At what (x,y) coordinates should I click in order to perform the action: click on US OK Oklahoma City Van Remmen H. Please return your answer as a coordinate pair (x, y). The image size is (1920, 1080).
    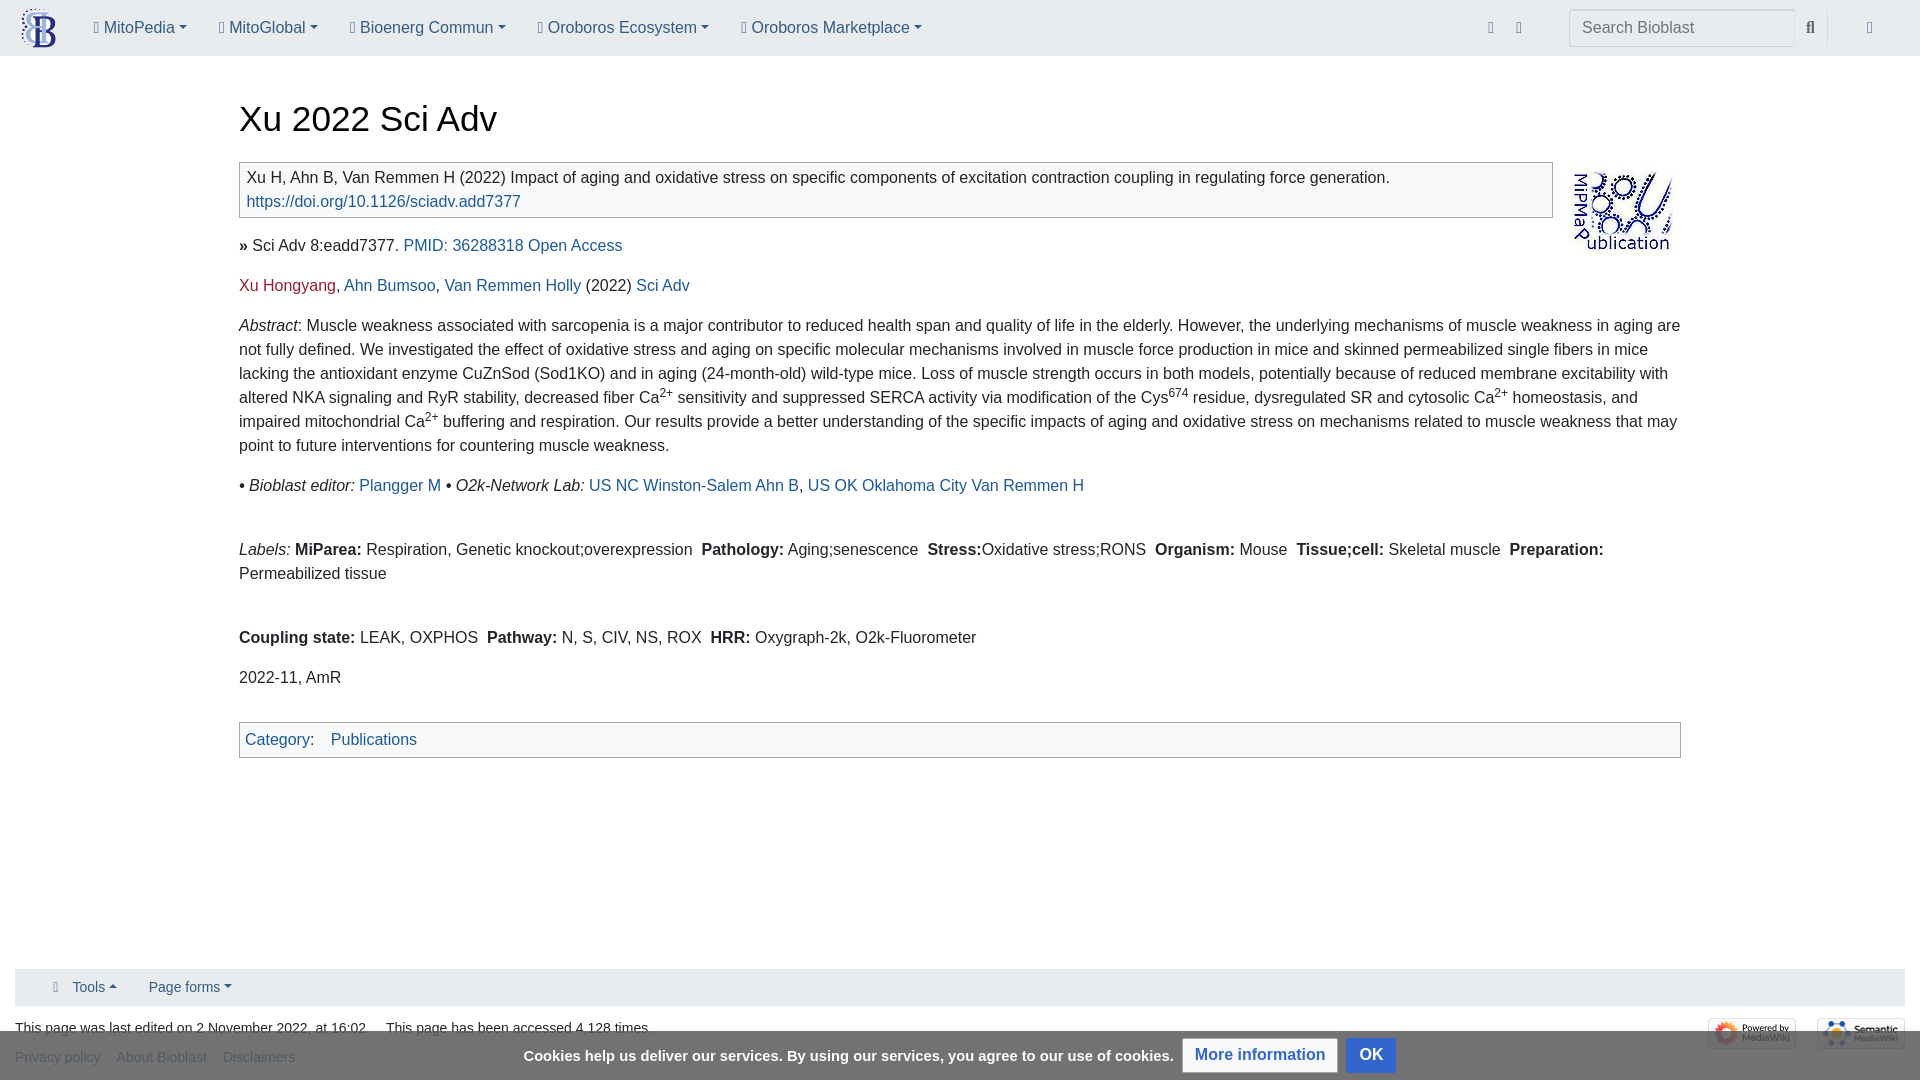
    Looking at the image, I should click on (946, 485).